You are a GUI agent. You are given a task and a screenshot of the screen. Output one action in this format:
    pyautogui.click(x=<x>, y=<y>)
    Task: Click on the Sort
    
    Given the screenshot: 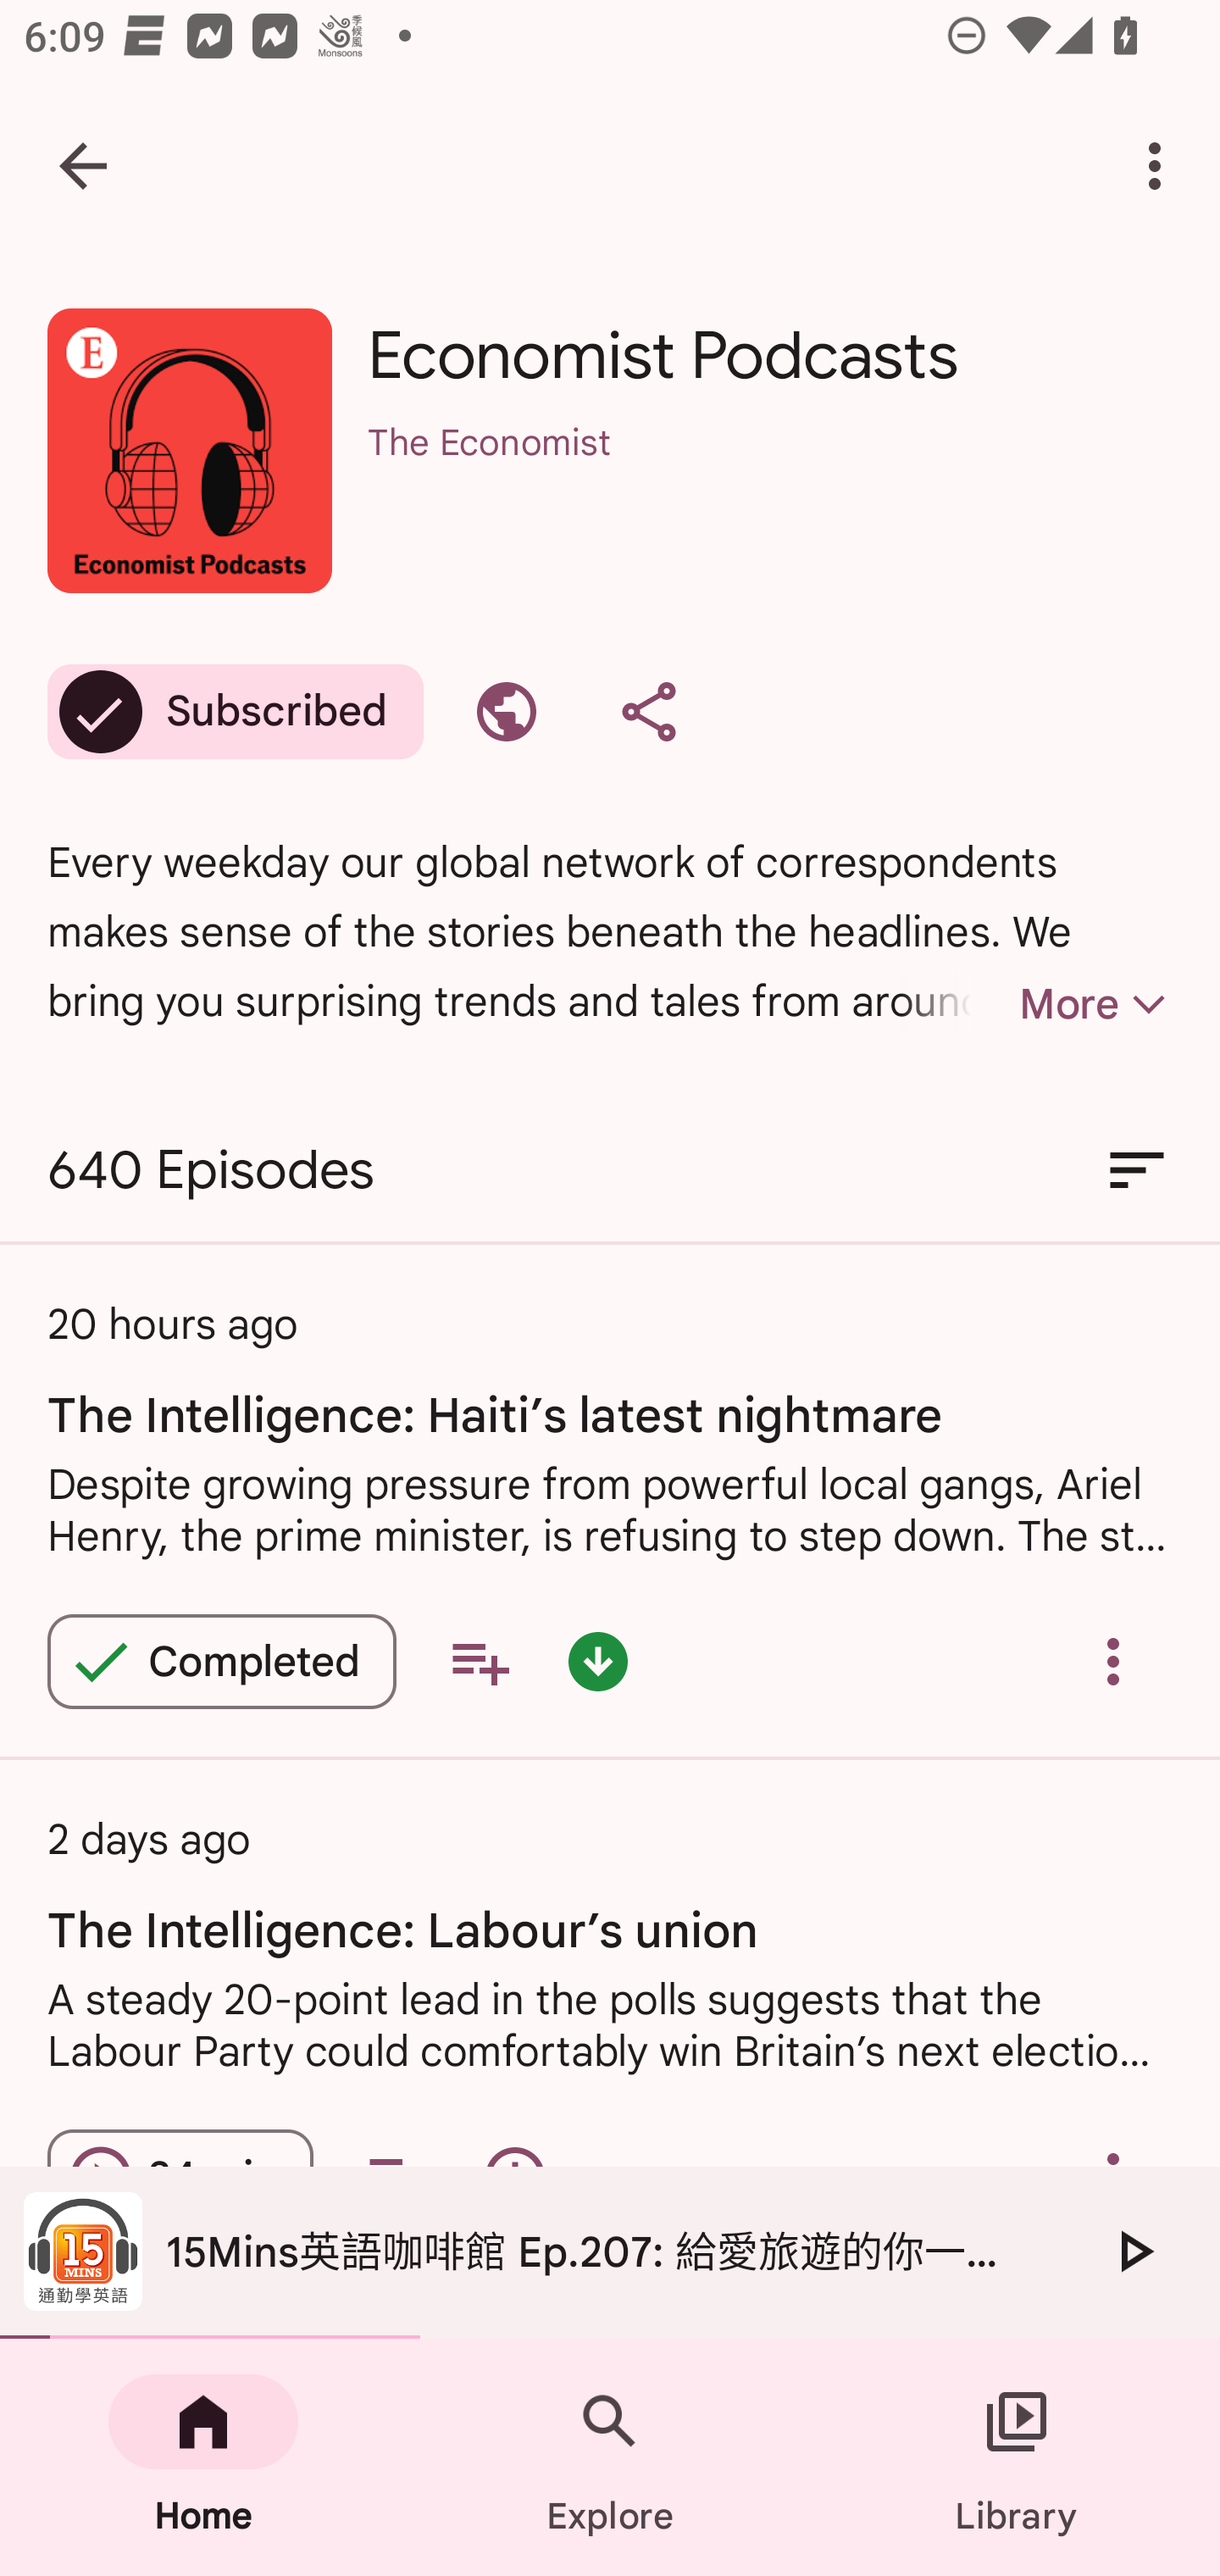 What is the action you would take?
    pyautogui.click(x=1137, y=1171)
    